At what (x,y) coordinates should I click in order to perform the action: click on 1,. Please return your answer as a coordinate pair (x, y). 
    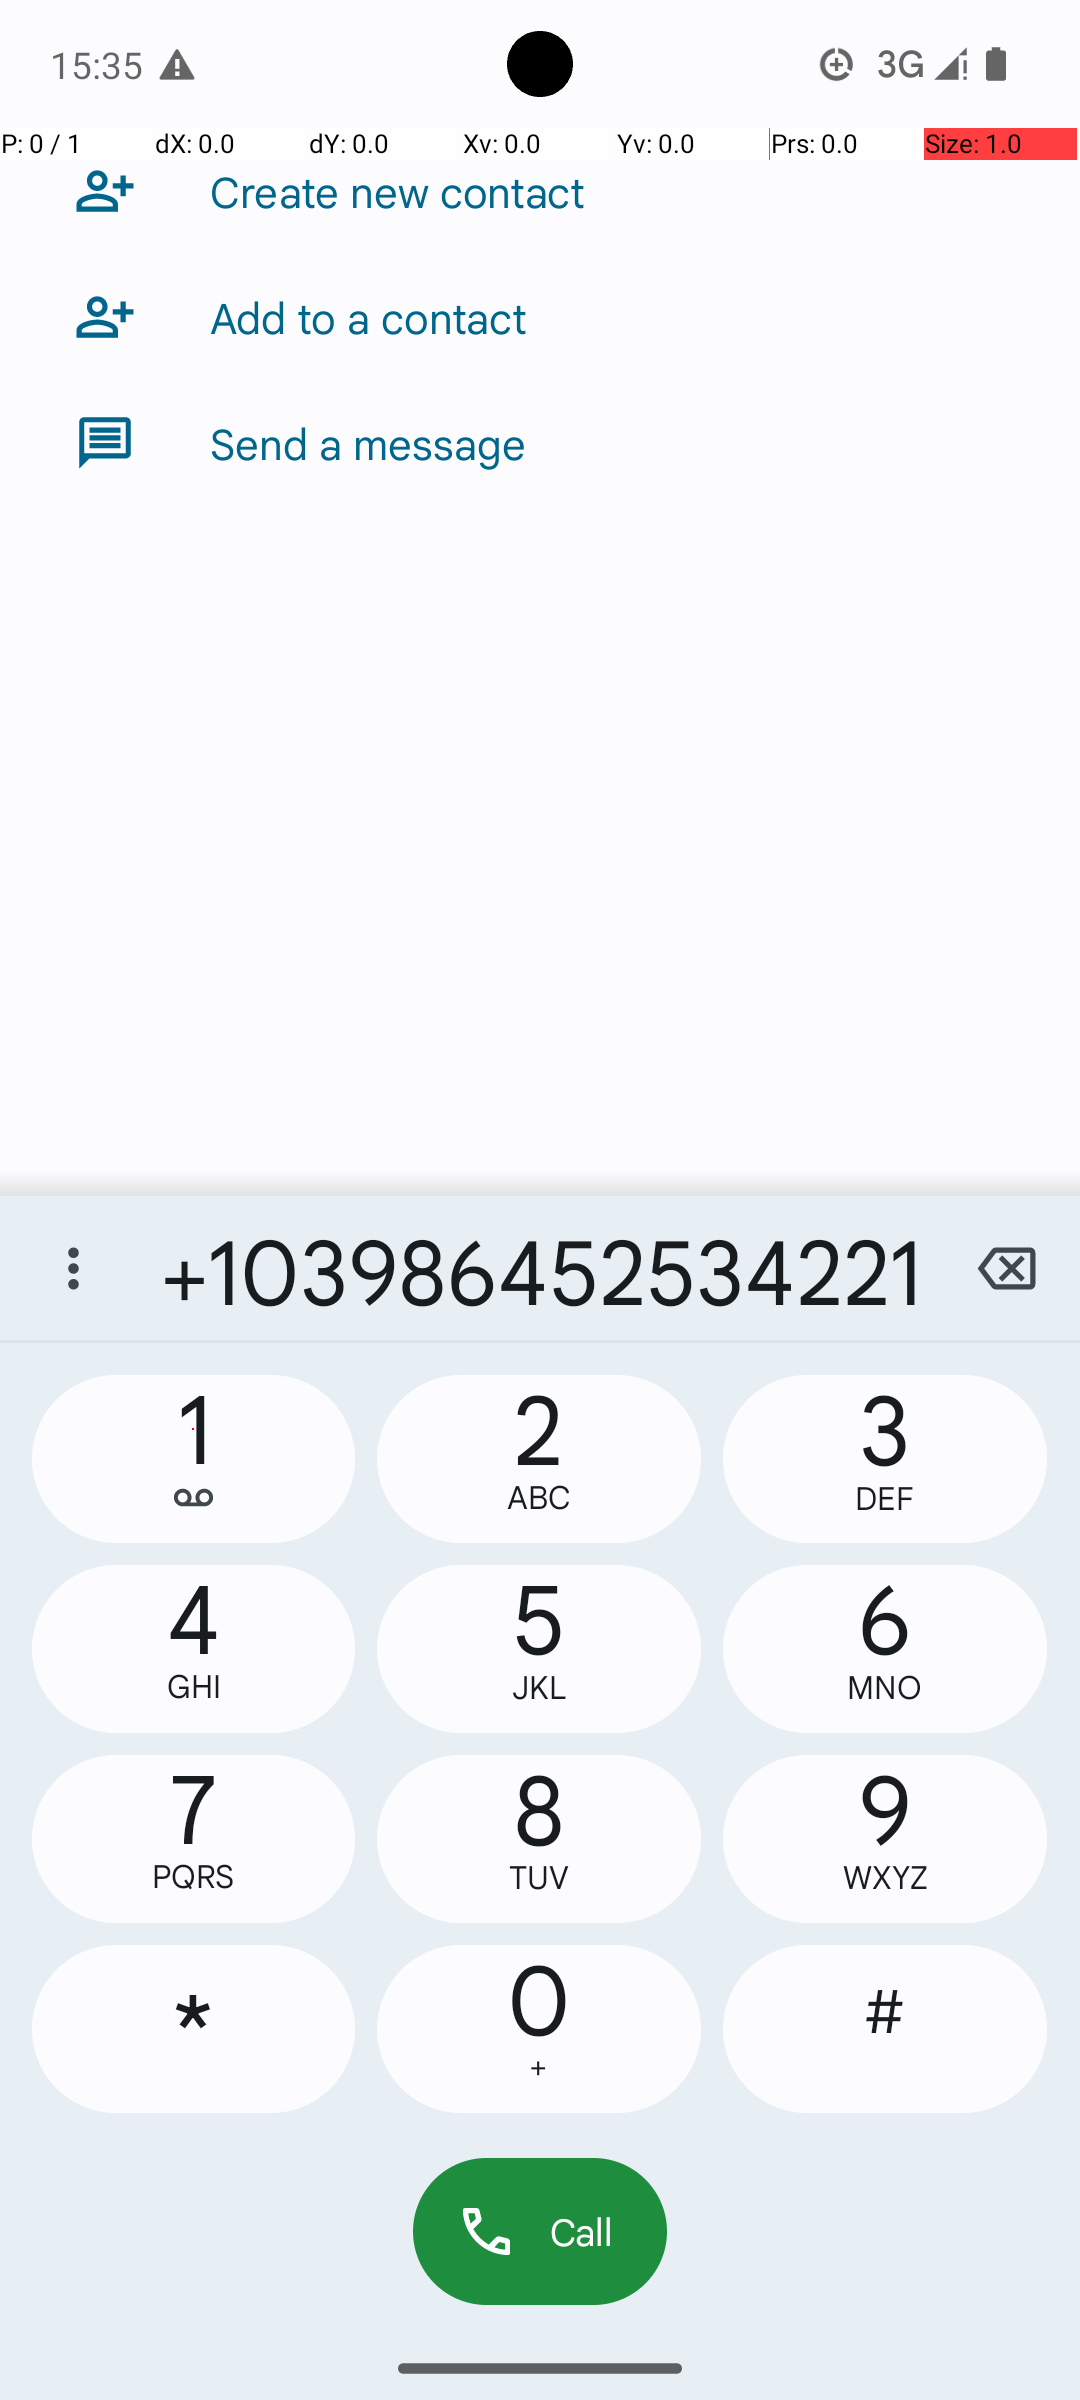
    Looking at the image, I should click on (194, 1459).